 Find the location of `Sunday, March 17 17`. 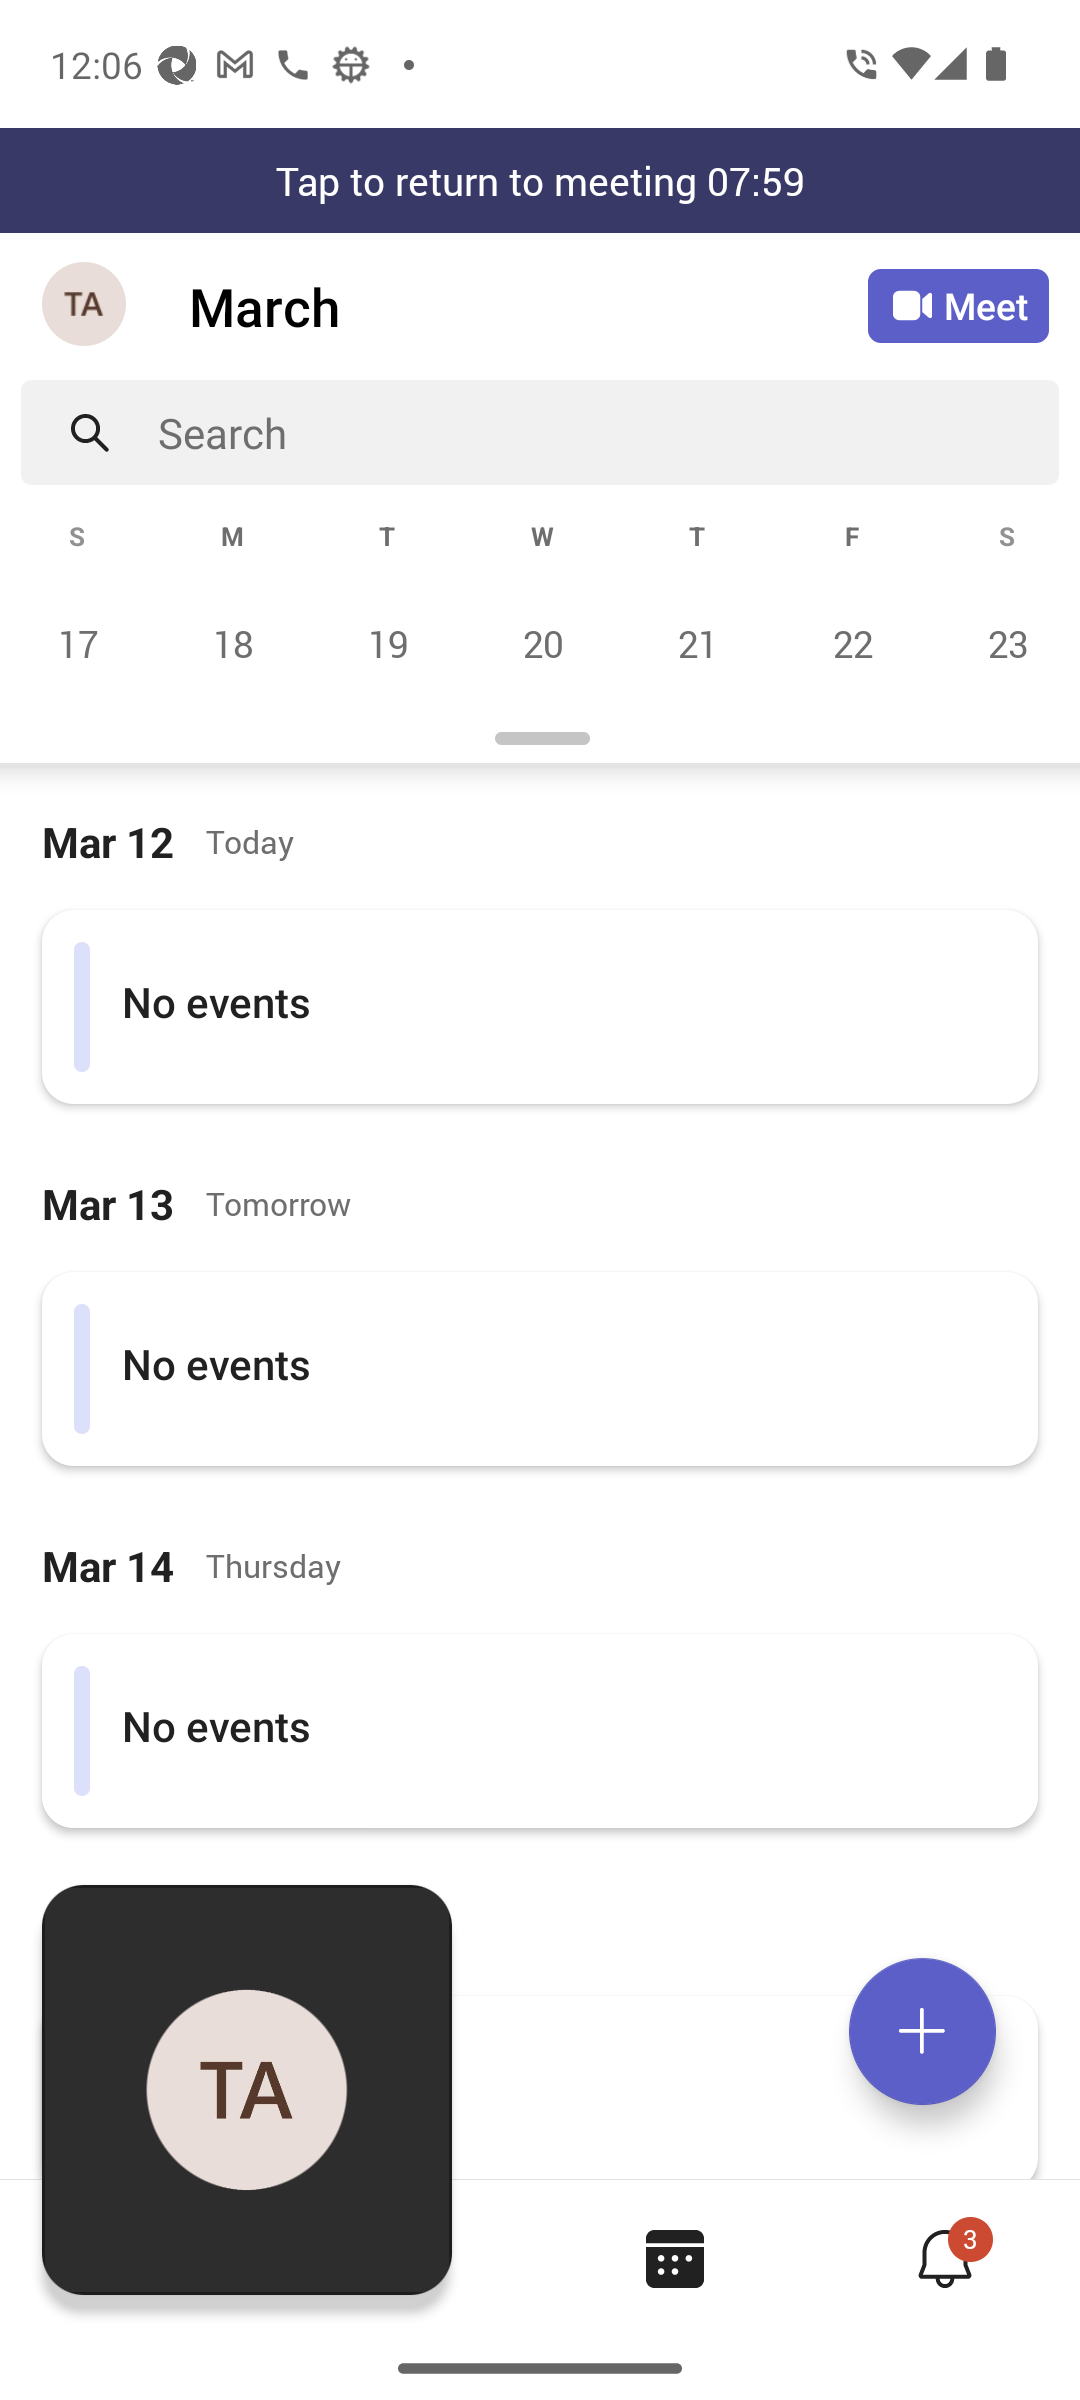

Sunday, March 17 17 is located at coordinates (78, 643).